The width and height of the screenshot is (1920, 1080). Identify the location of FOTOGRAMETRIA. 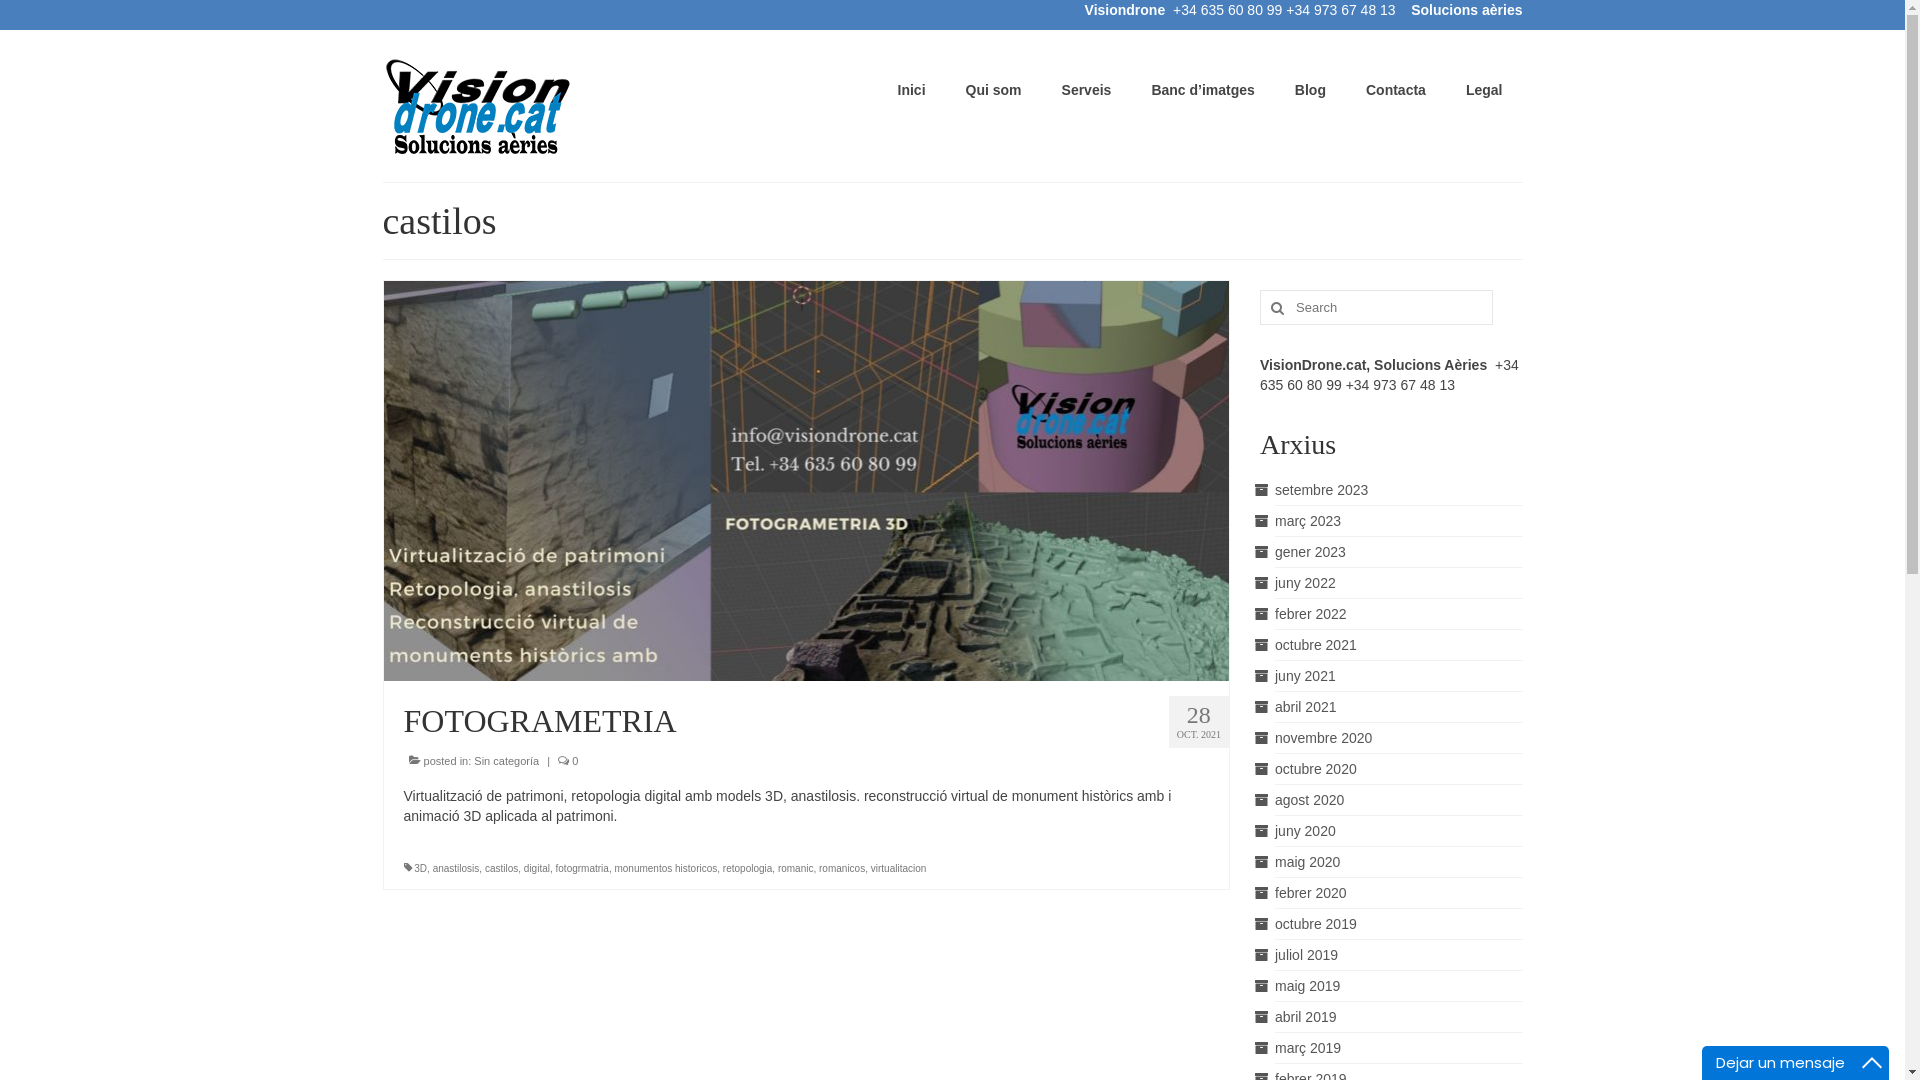
(807, 721).